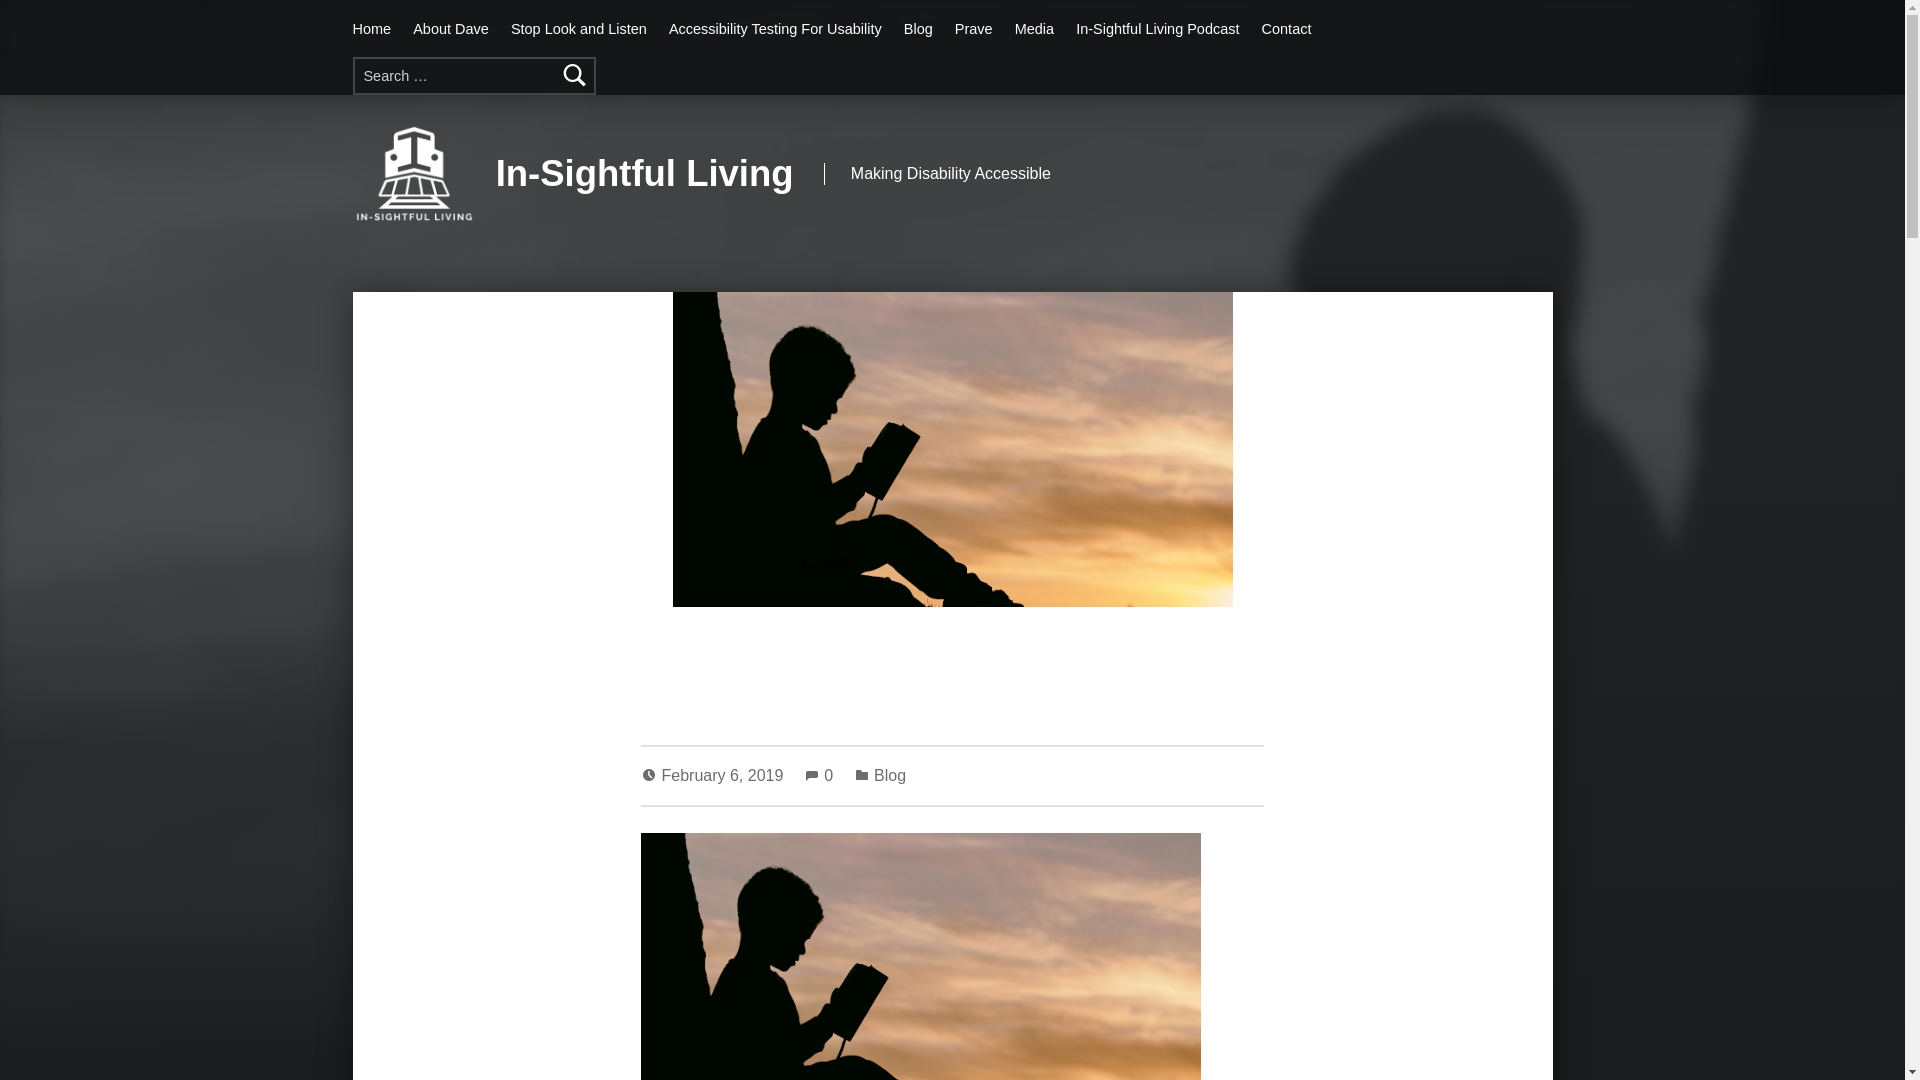 The image size is (1920, 1080). Describe the element at coordinates (724, 775) in the screenshot. I see `February 6, 2019` at that location.